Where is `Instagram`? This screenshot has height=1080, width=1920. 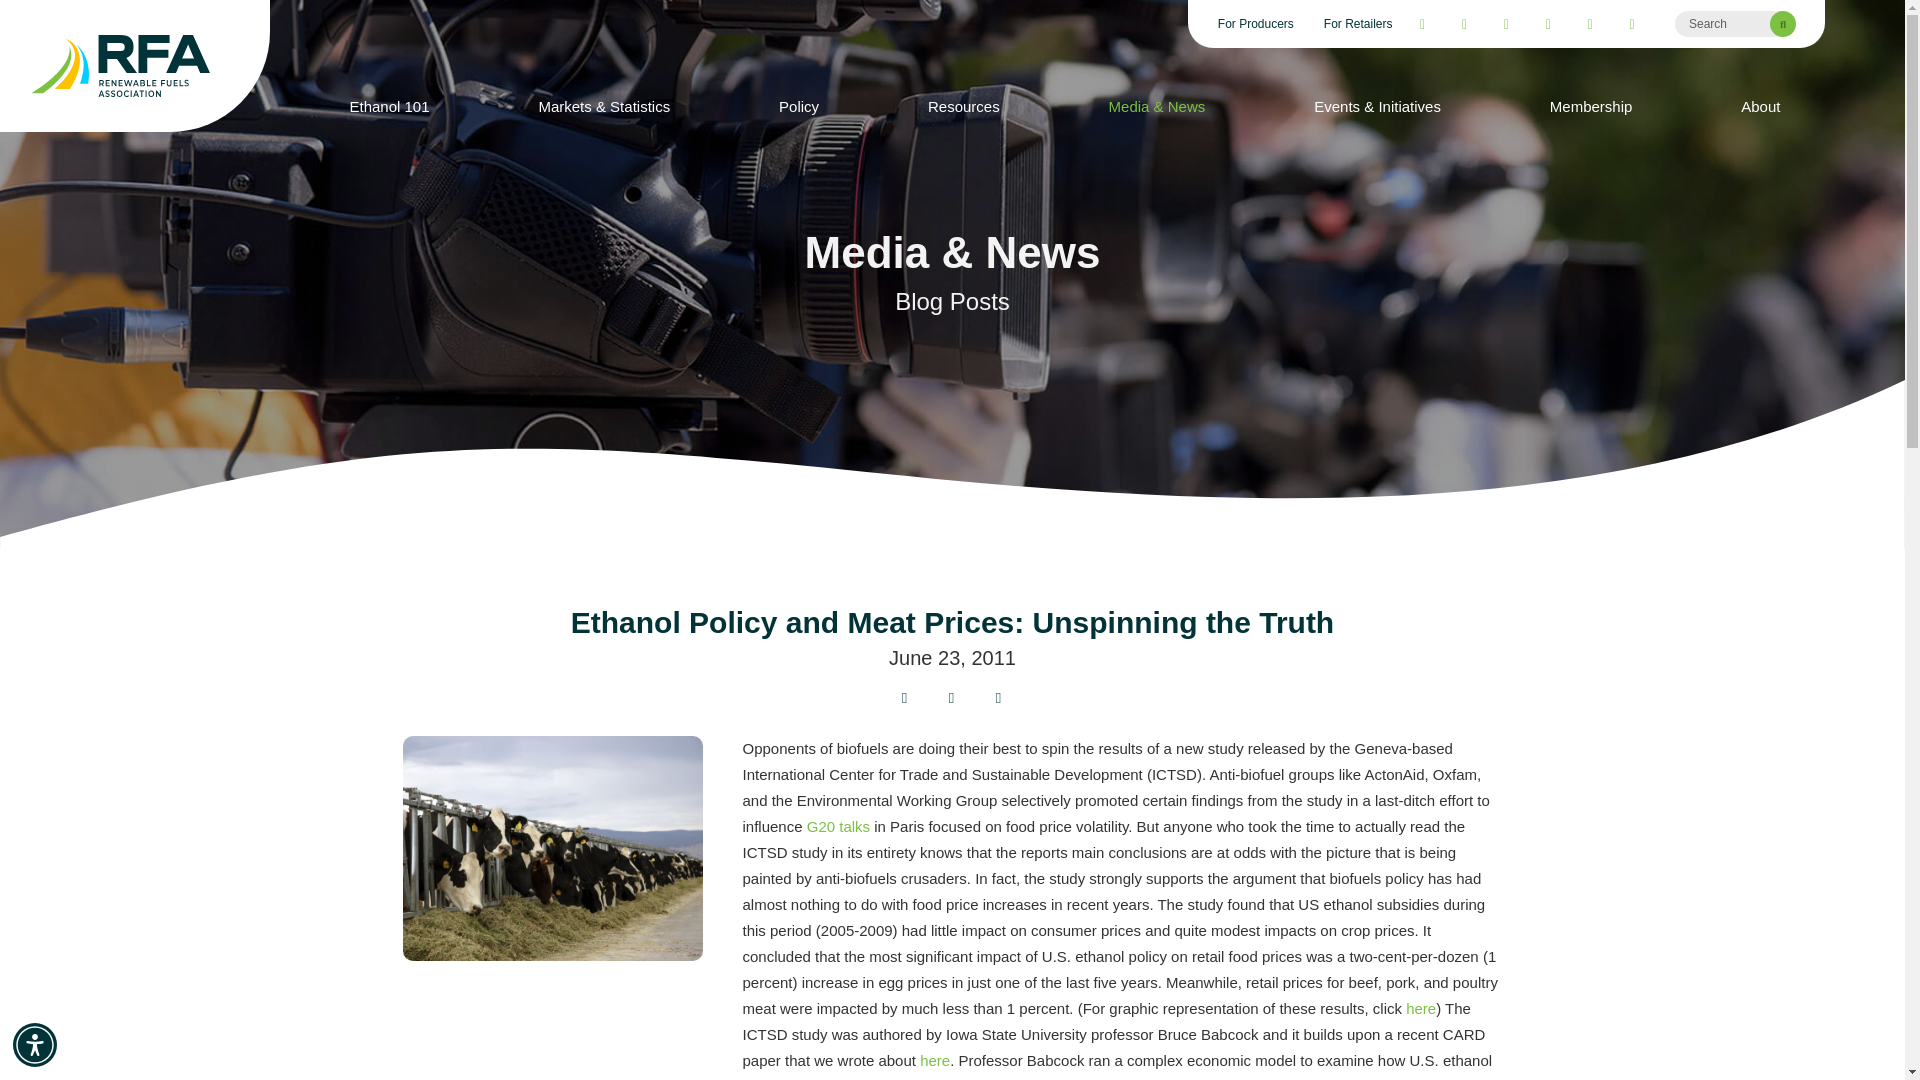 Instagram is located at coordinates (1547, 23).